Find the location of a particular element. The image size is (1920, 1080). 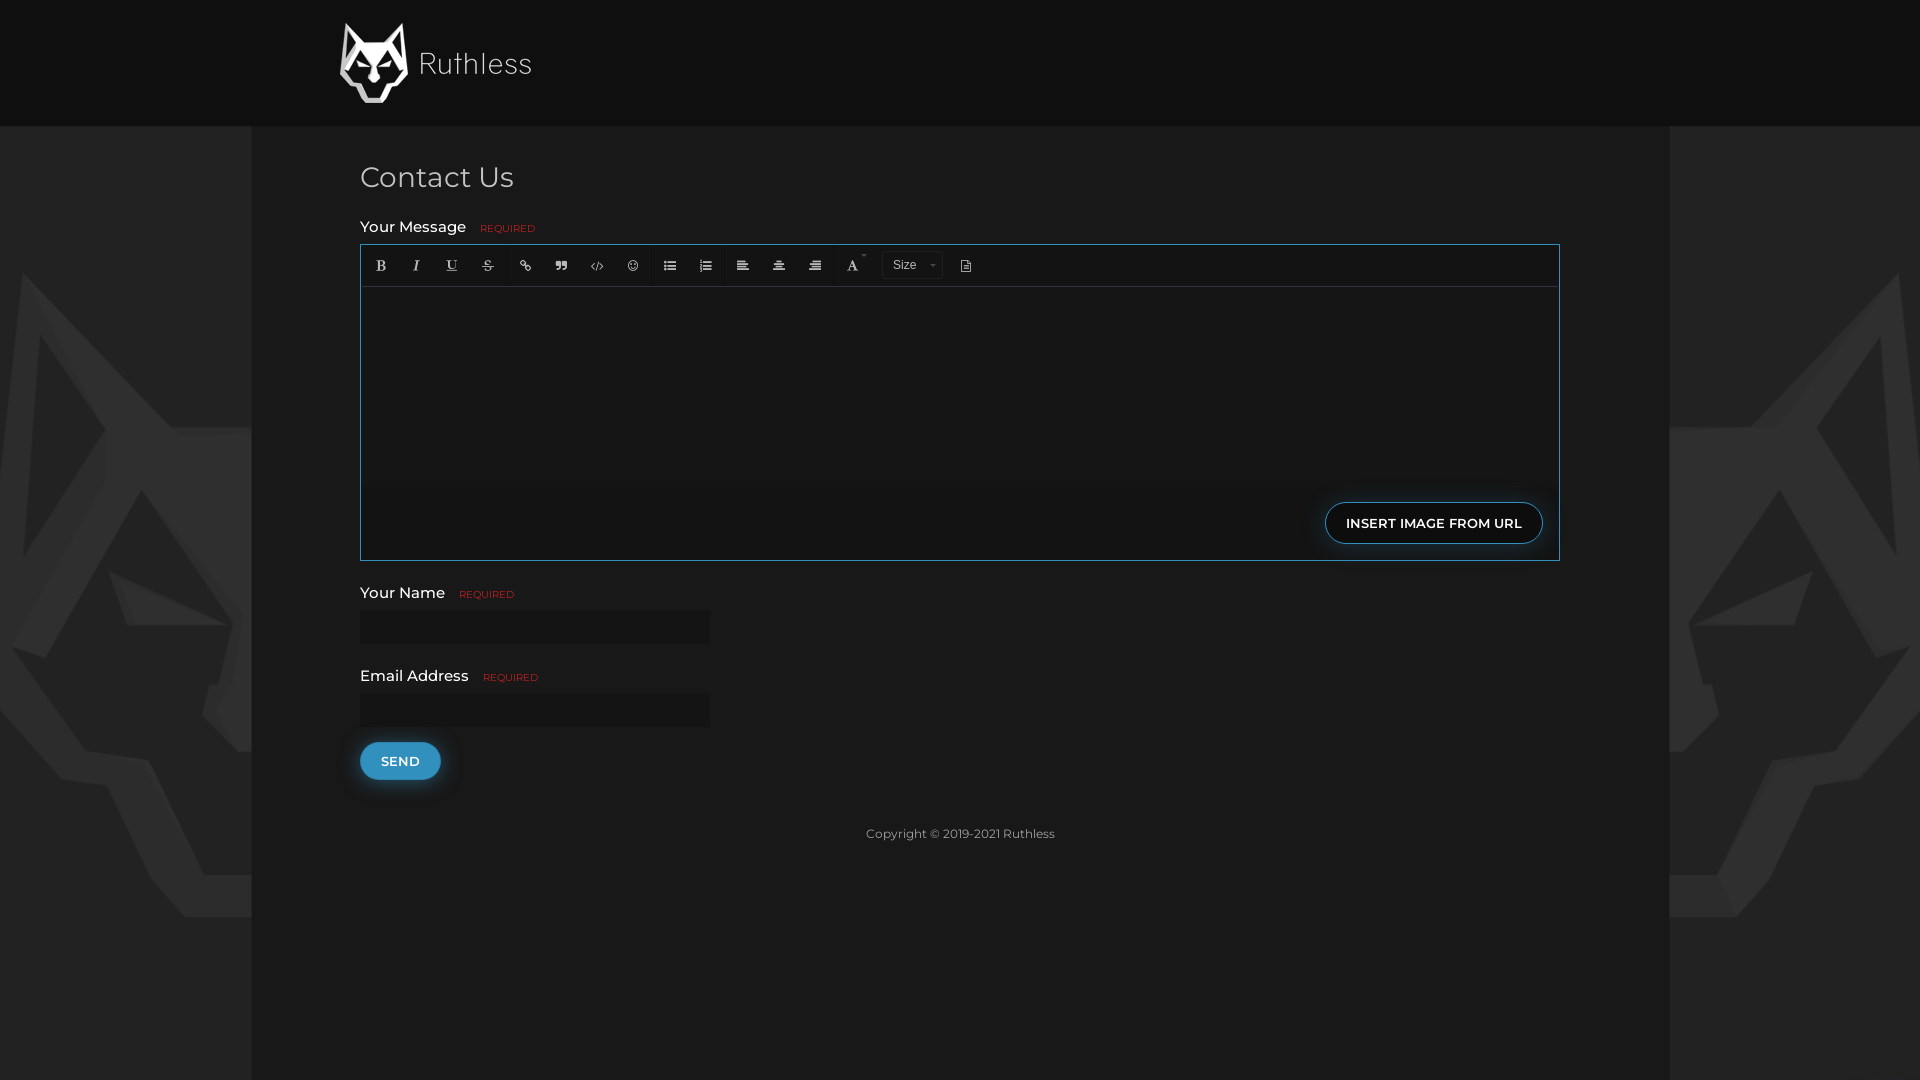

Align Right is located at coordinates (815, 266).